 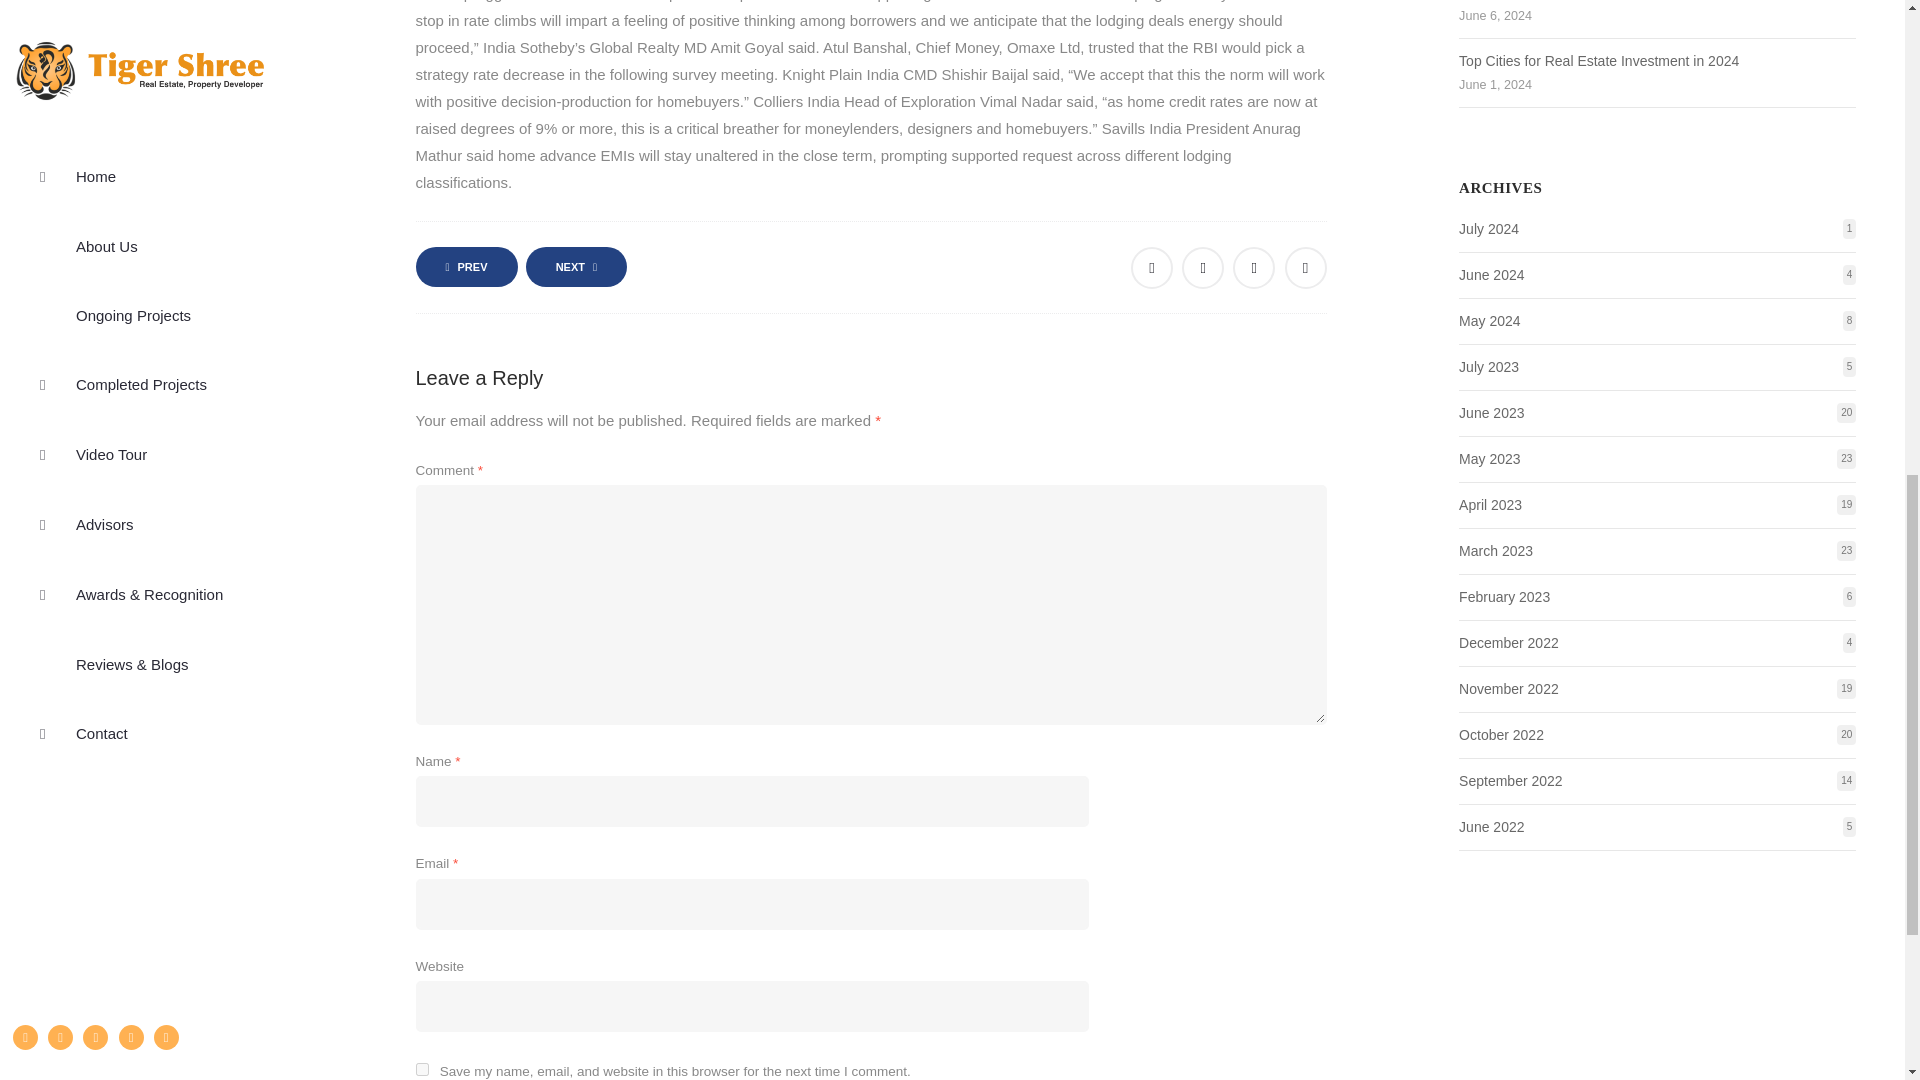 What do you see at coordinates (422, 1068) in the screenshot?
I see `yes` at bounding box center [422, 1068].